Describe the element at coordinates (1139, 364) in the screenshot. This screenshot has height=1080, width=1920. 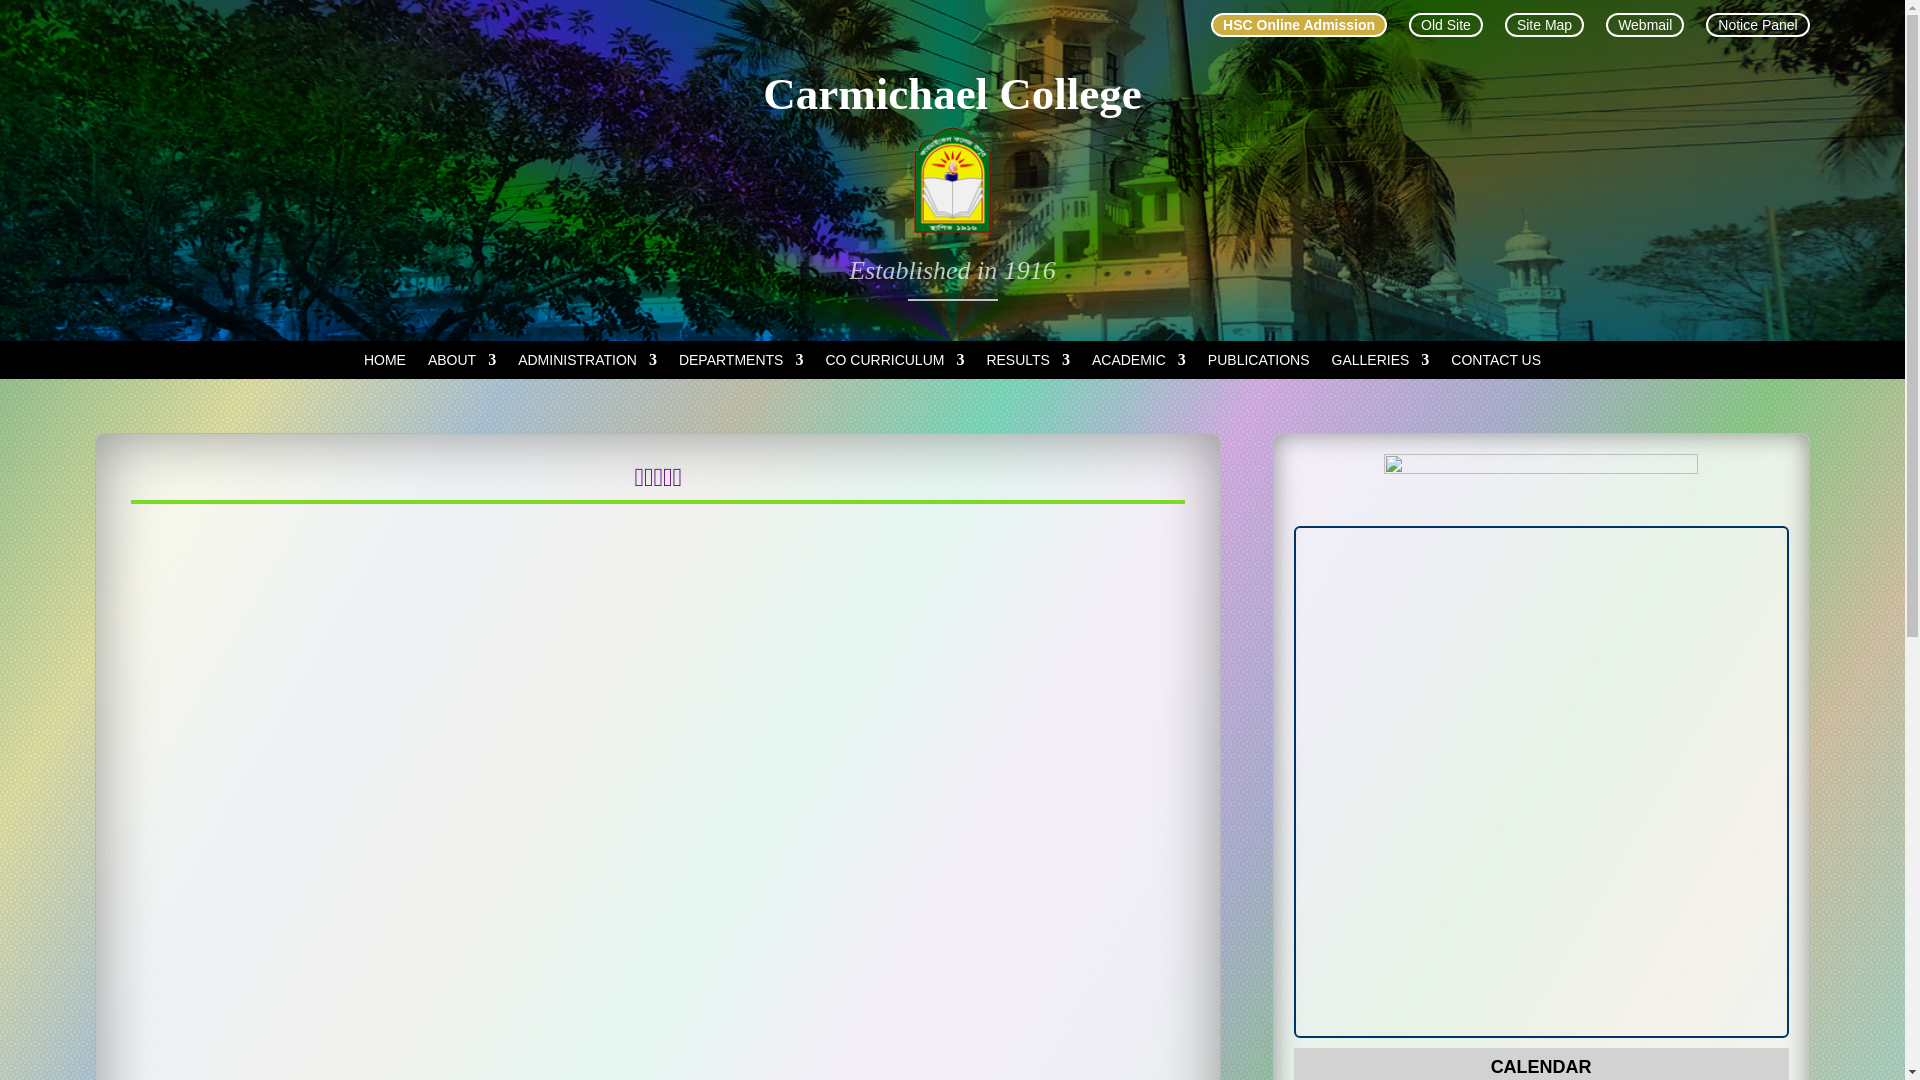
I see `ACADEMIC` at that location.